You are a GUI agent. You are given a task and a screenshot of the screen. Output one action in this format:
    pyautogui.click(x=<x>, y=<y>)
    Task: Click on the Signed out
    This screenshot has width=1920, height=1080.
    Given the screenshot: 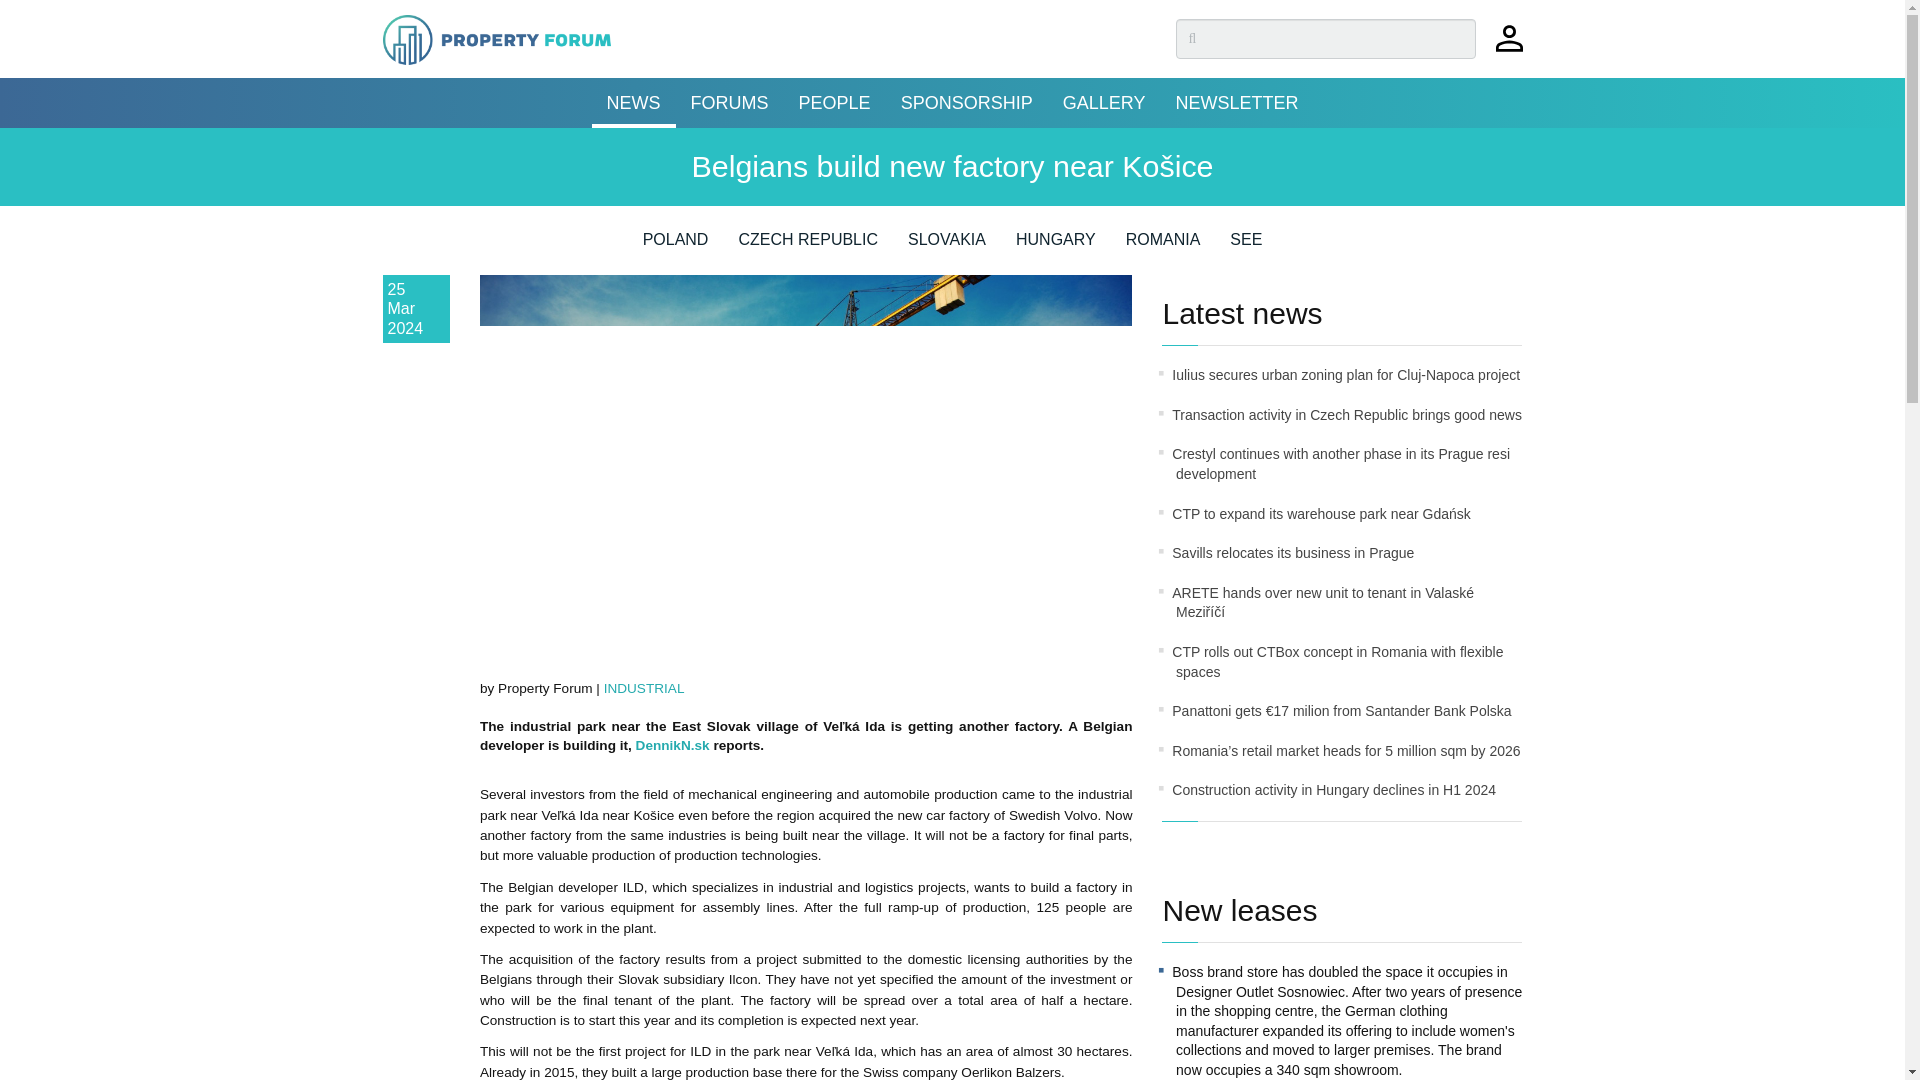 What is the action you would take?
    pyautogui.click(x=1508, y=48)
    